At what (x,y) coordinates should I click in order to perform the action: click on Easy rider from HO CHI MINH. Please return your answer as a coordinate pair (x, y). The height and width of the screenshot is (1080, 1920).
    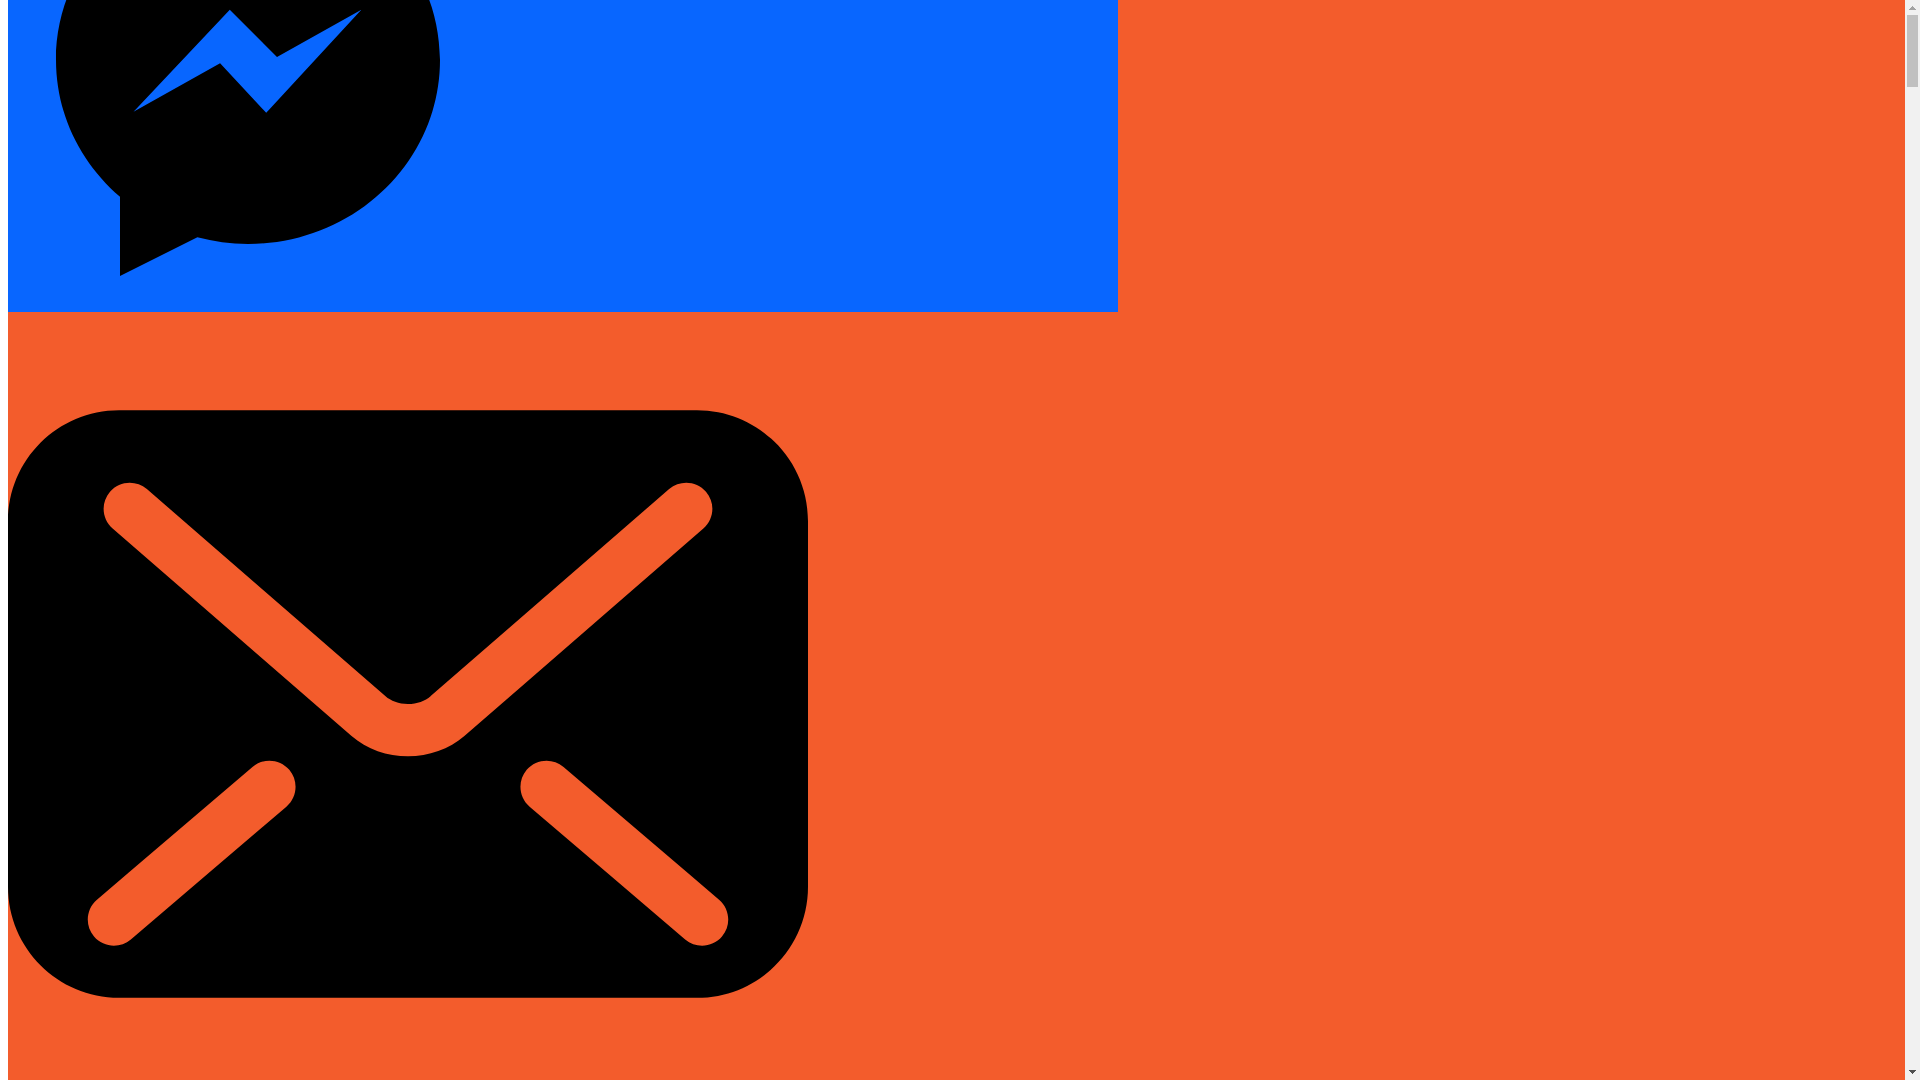
    Looking at the image, I should click on (194, 558).